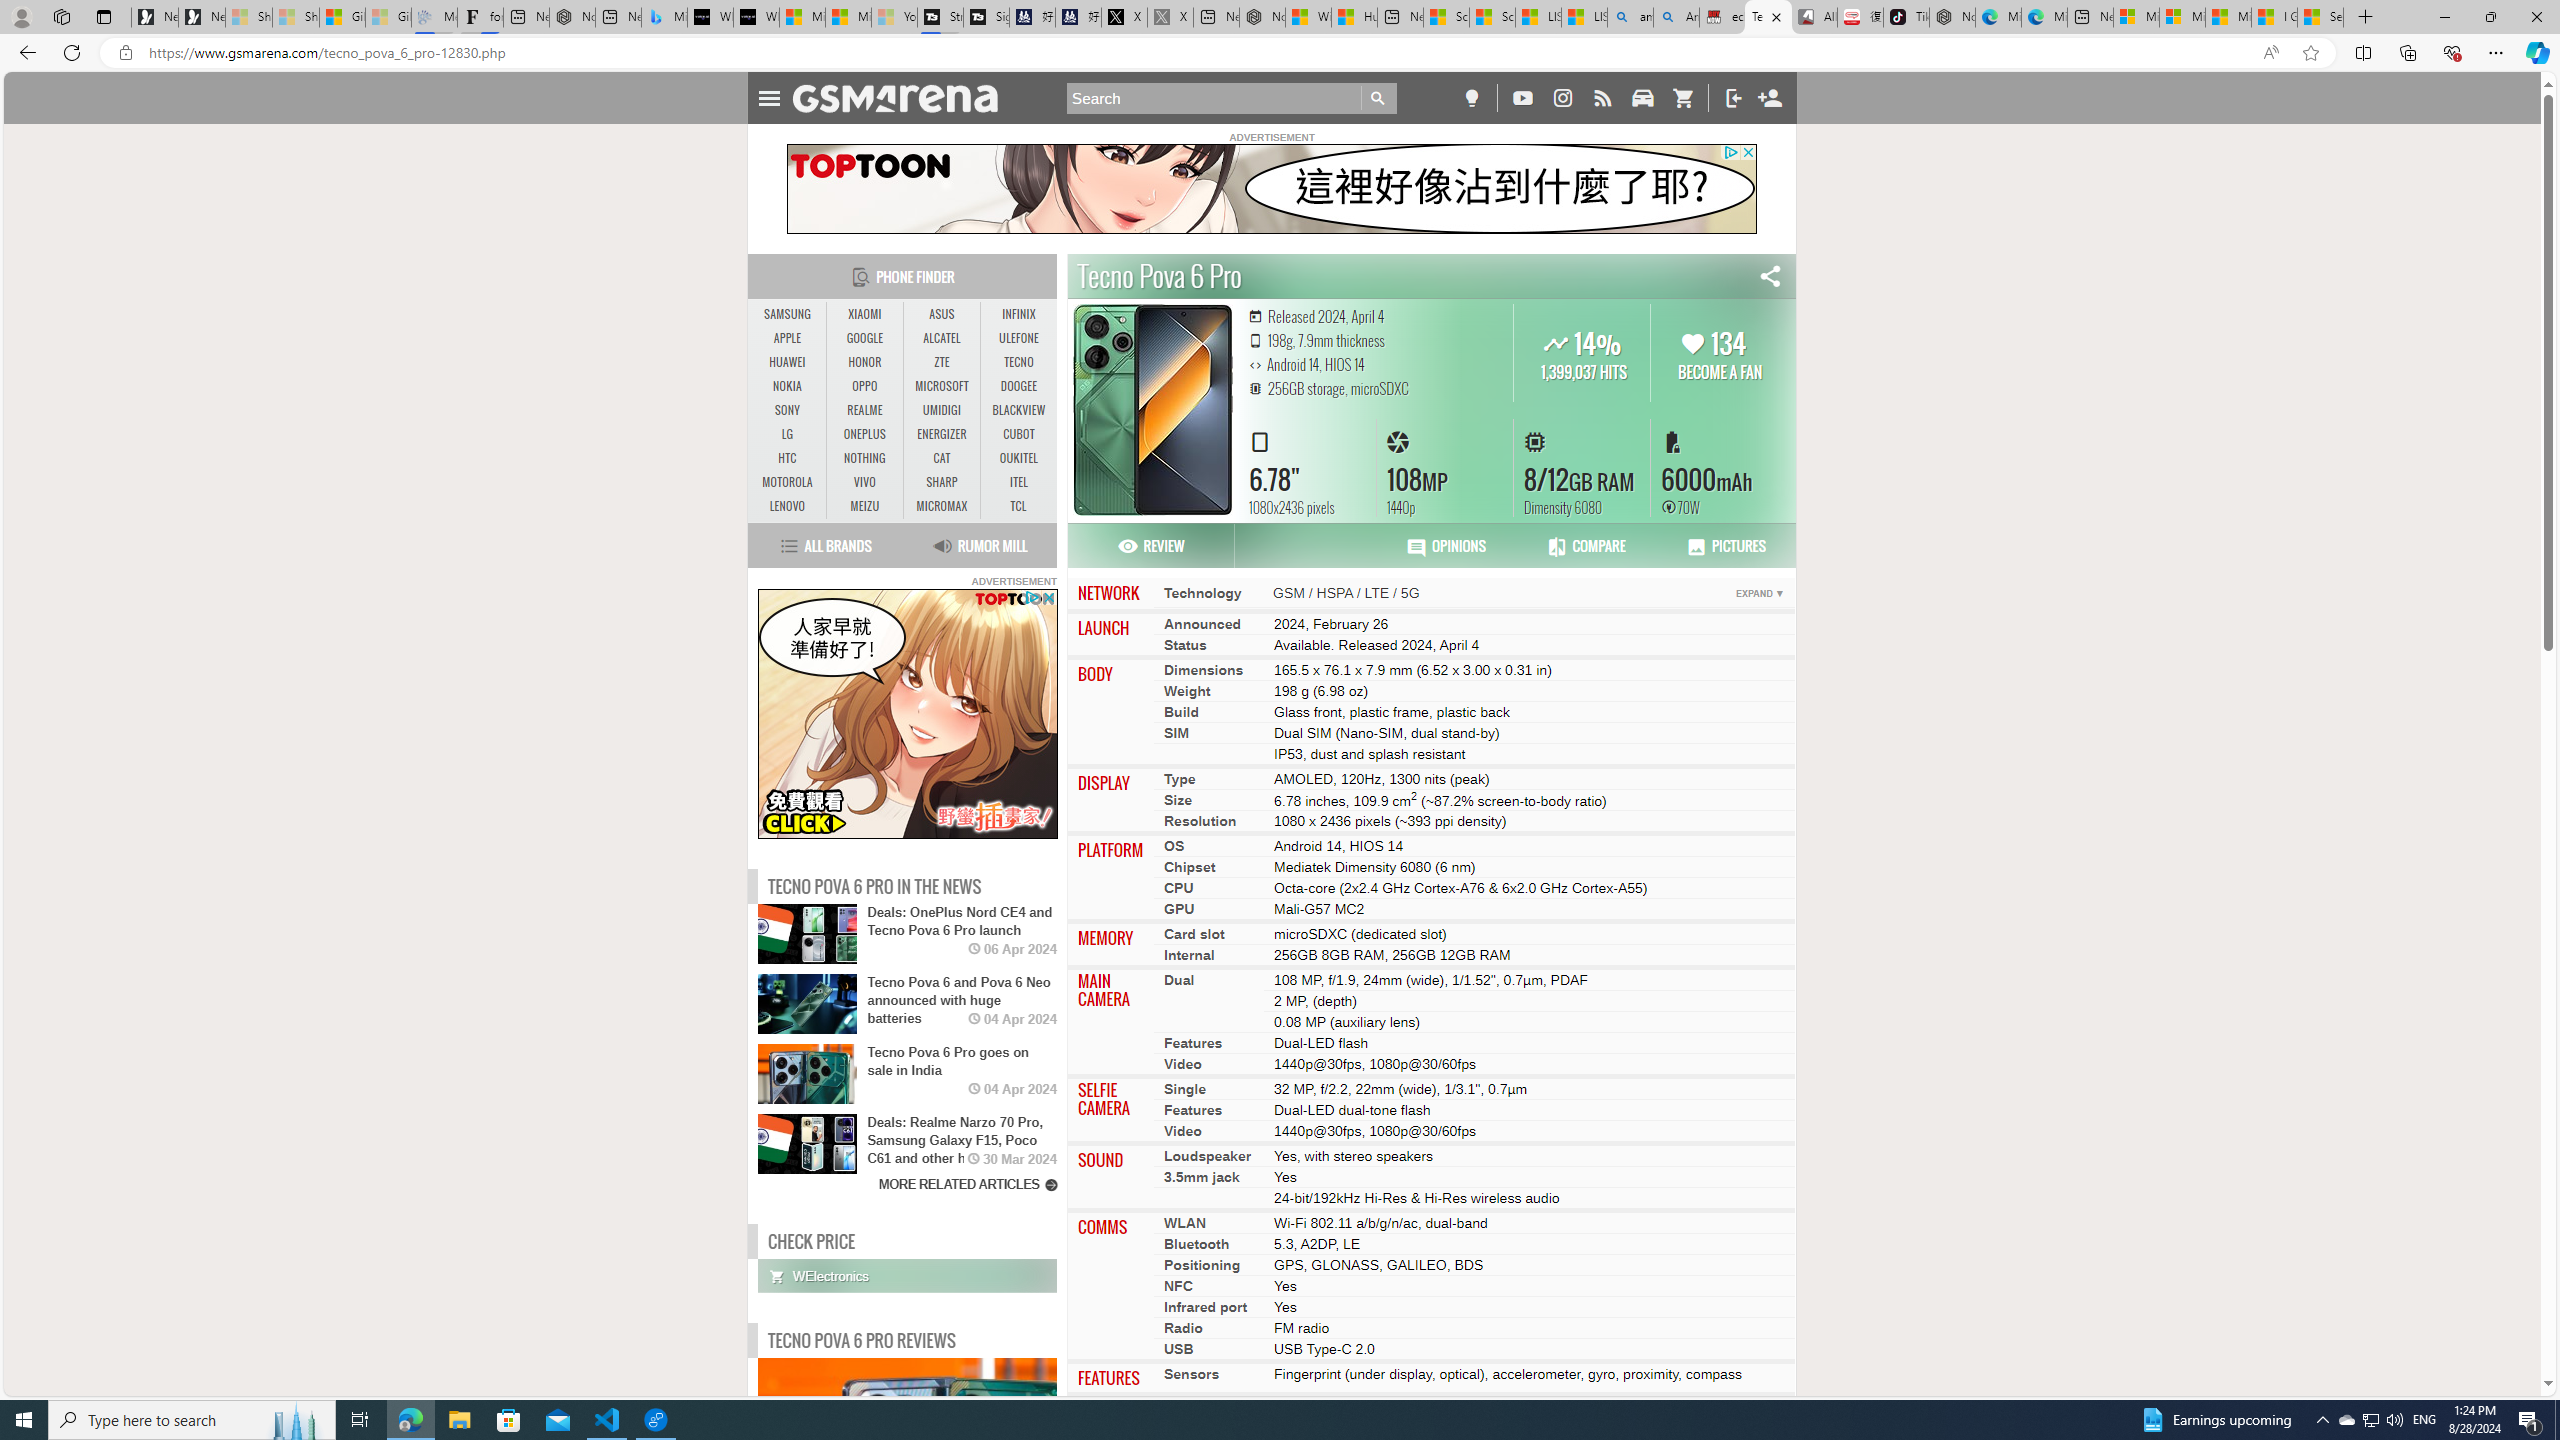 The width and height of the screenshot is (2560, 1440). I want to click on OUKITEL, so click(1018, 459).